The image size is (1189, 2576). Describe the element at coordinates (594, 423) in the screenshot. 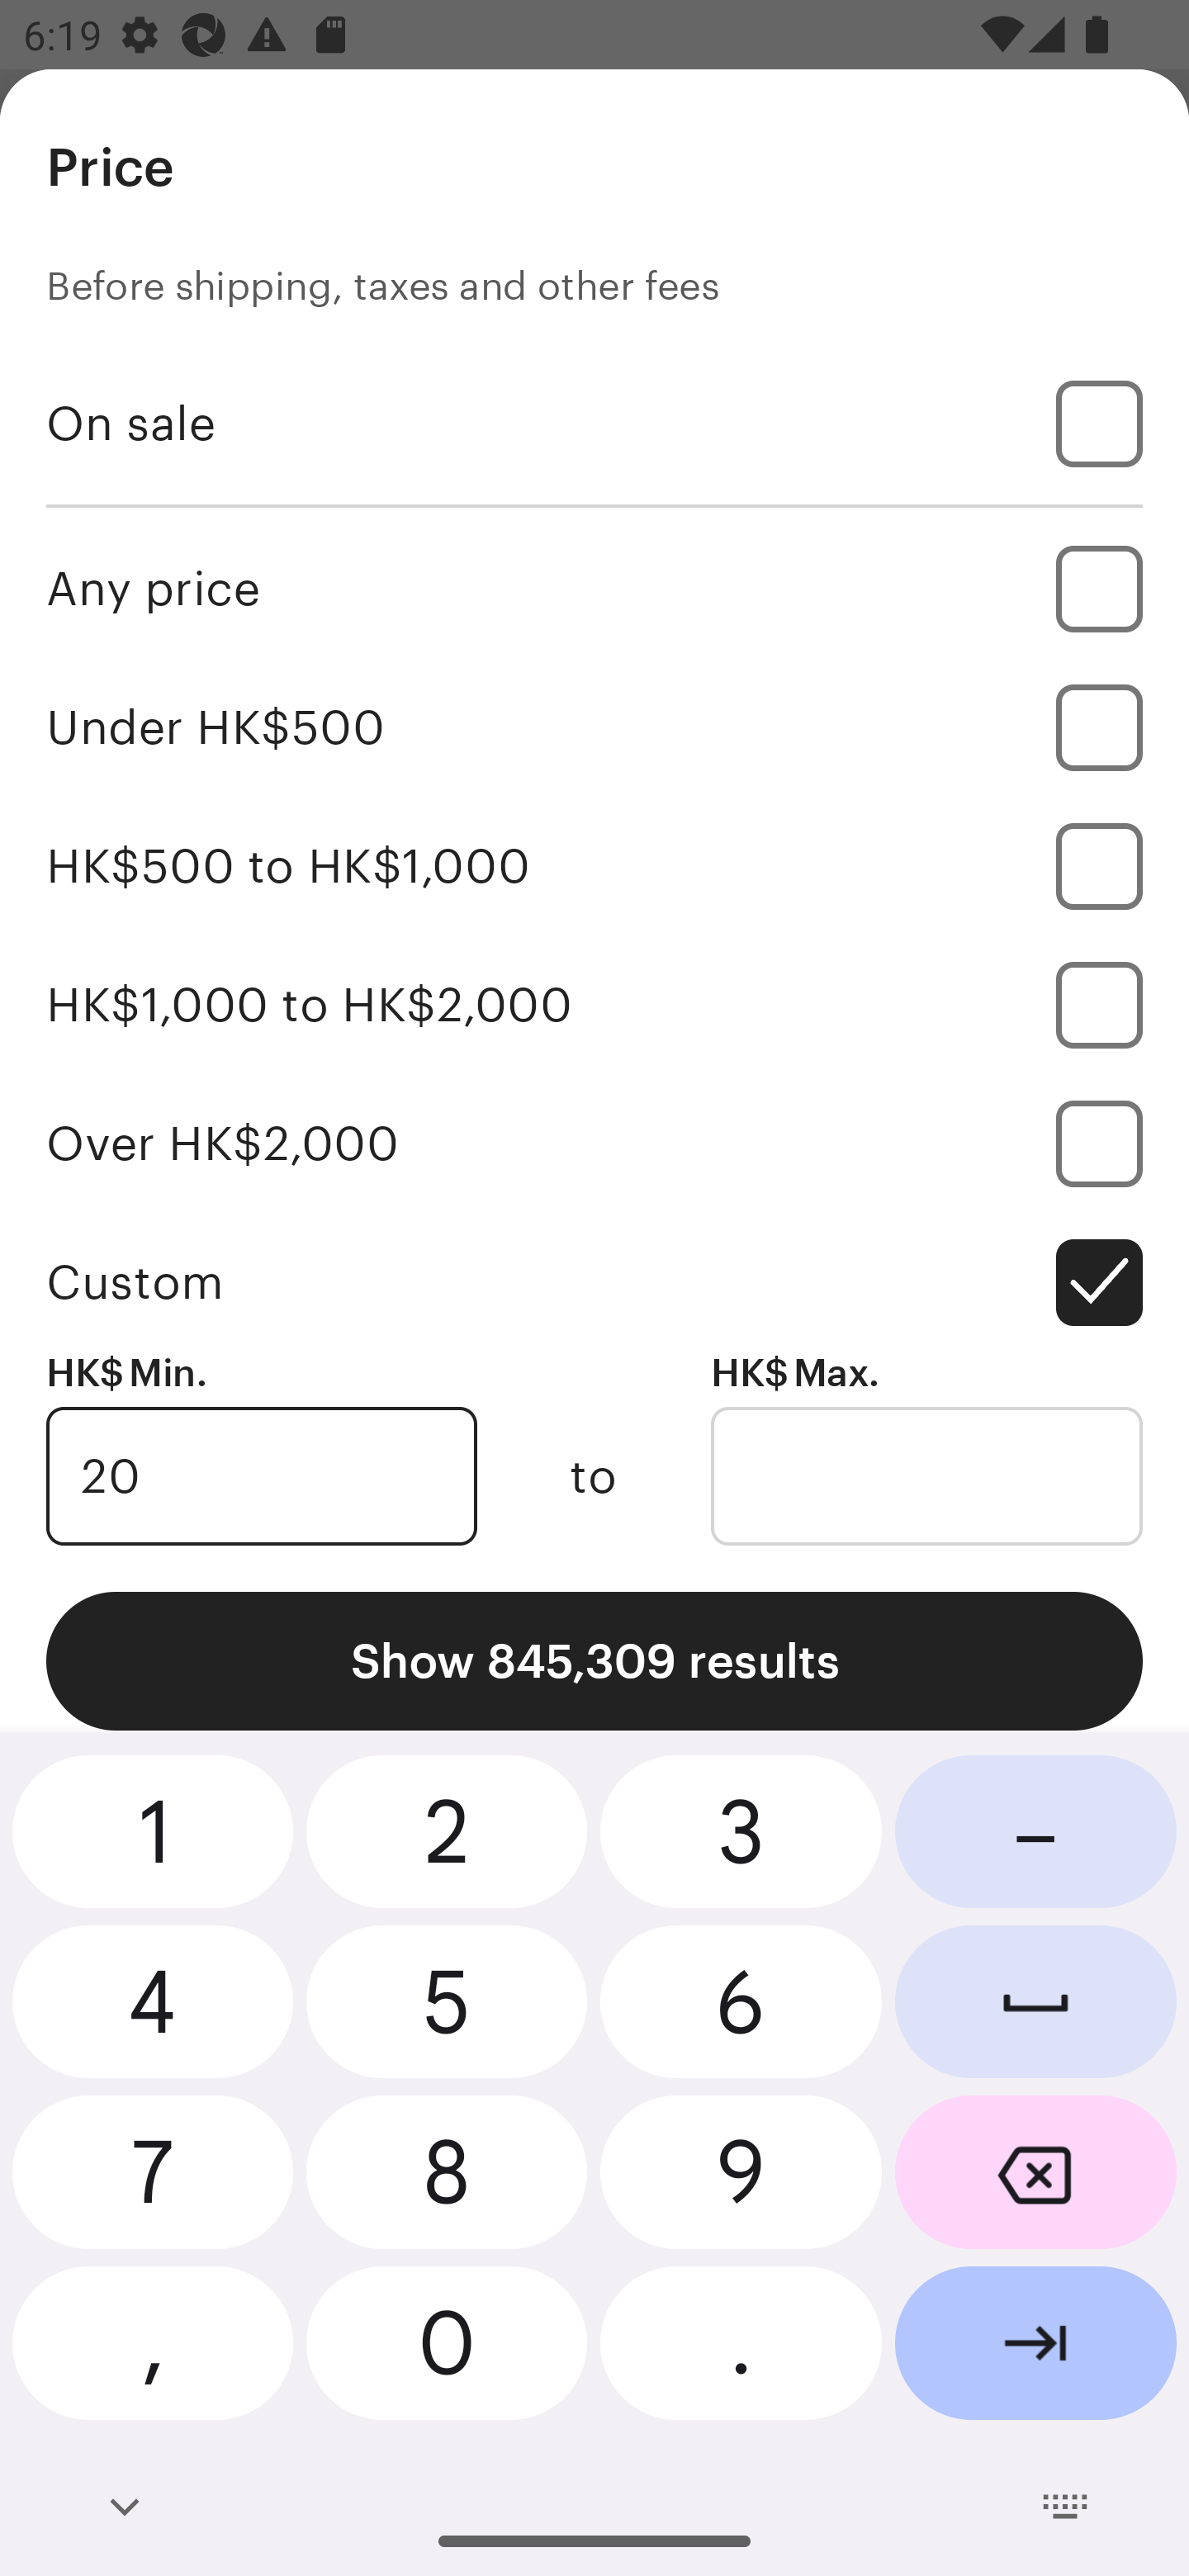

I see `On sale` at that location.